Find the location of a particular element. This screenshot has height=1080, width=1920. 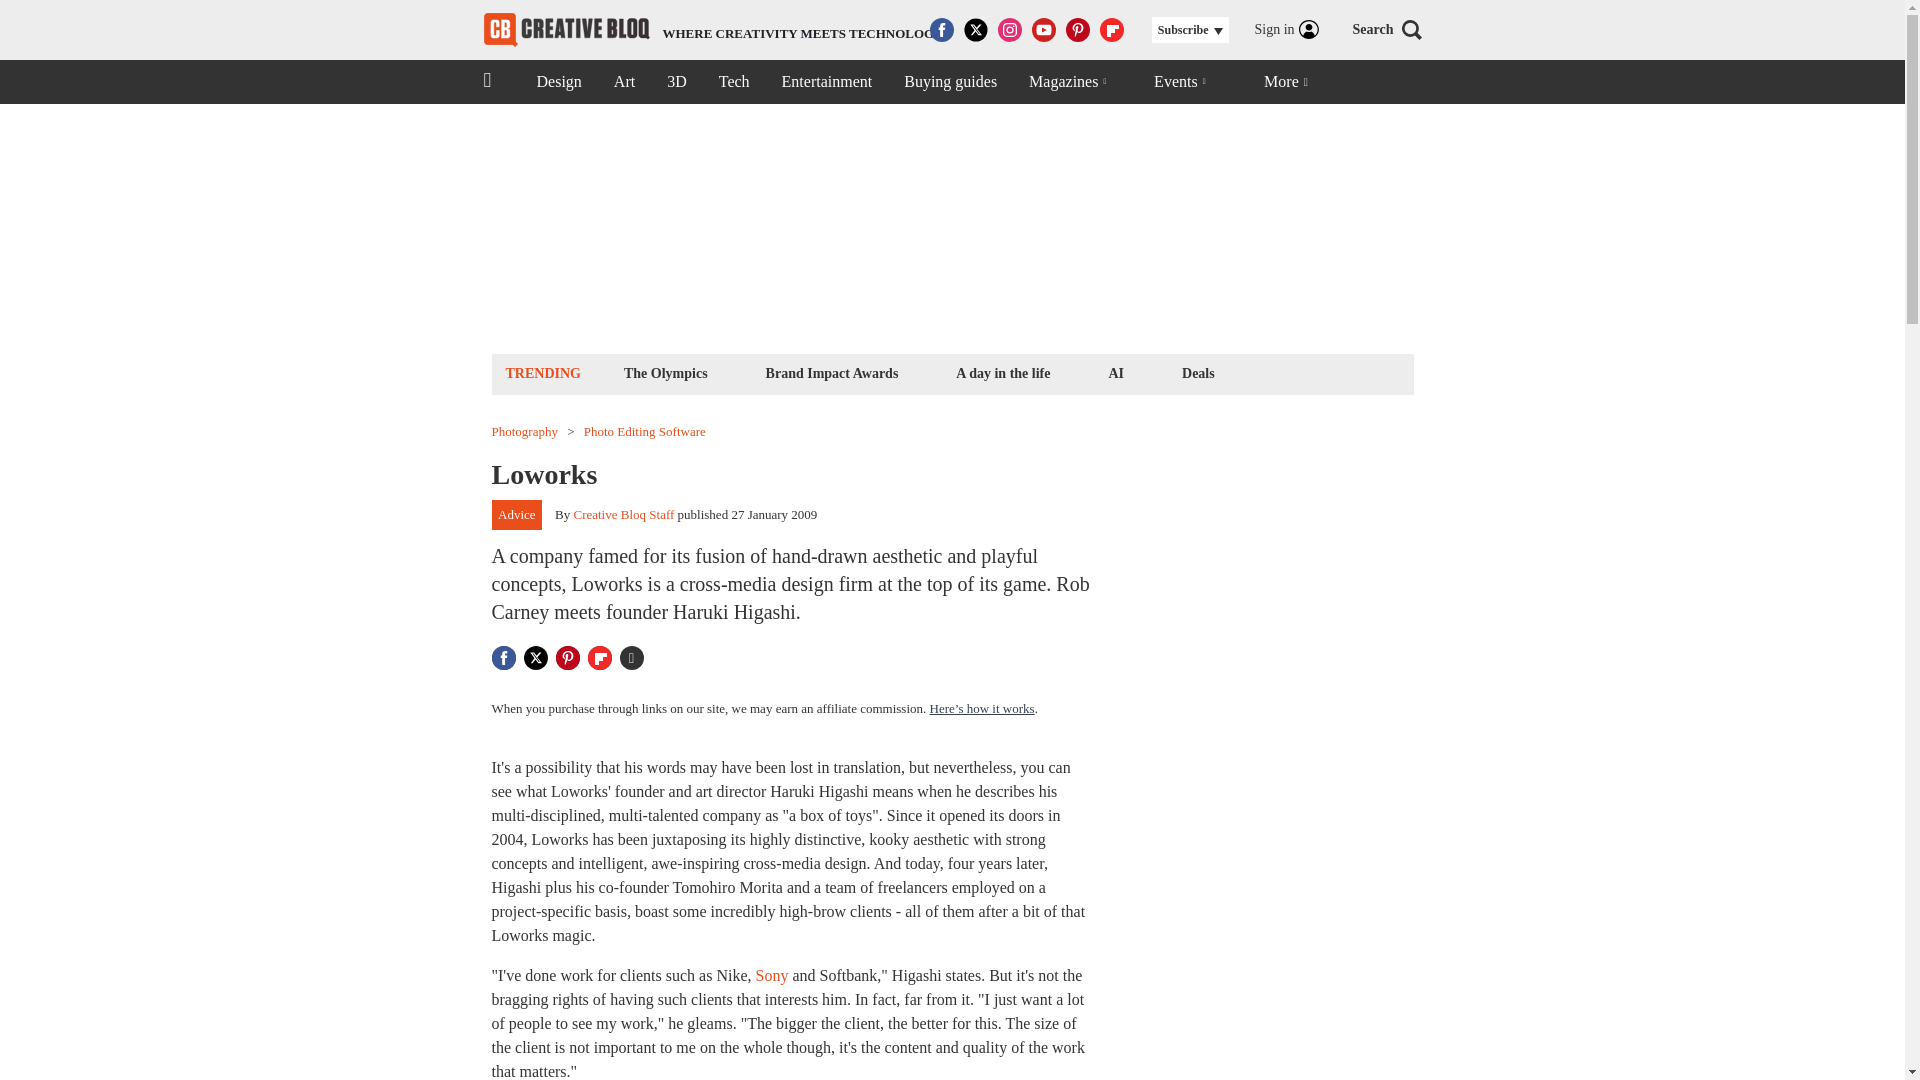

Deals is located at coordinates (734, 82).